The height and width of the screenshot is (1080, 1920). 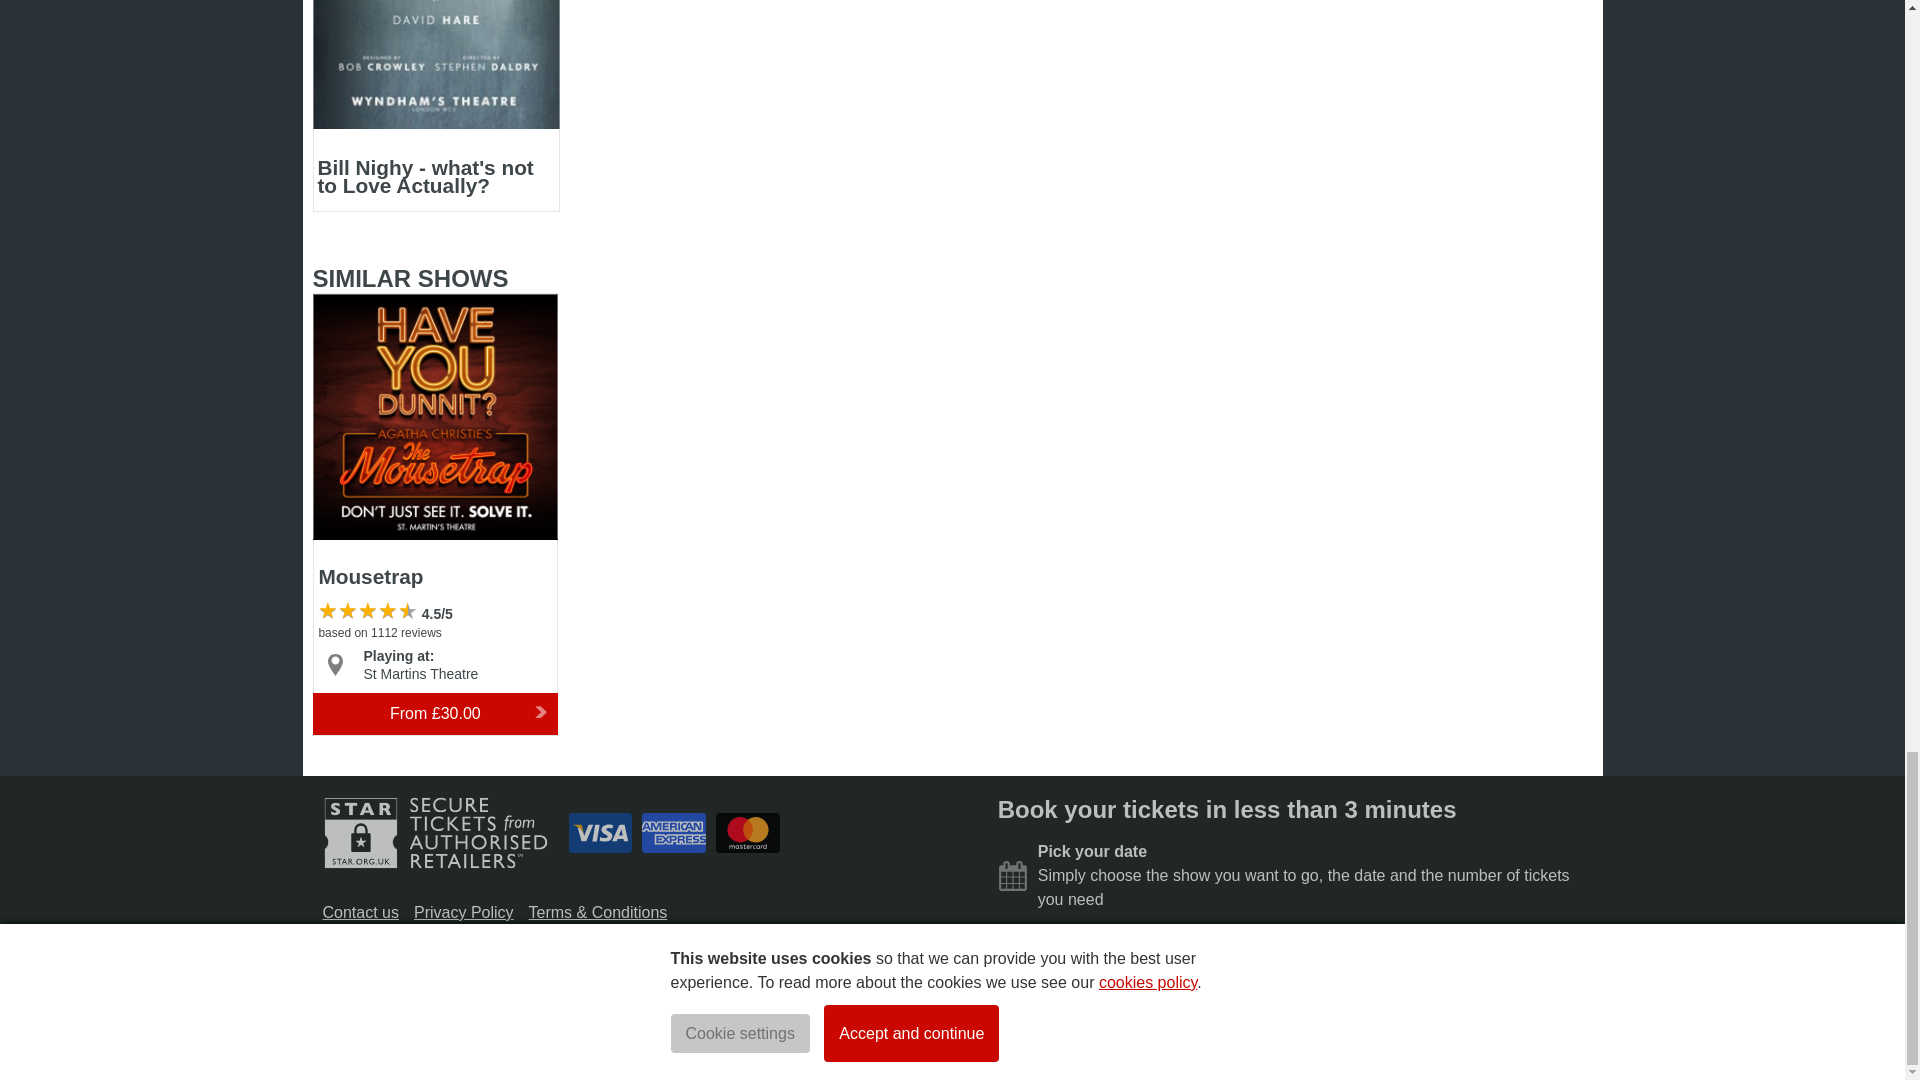 I want to click on STAR - Secure Tickets From Authorised Retailers, so click(x=434, y=832).